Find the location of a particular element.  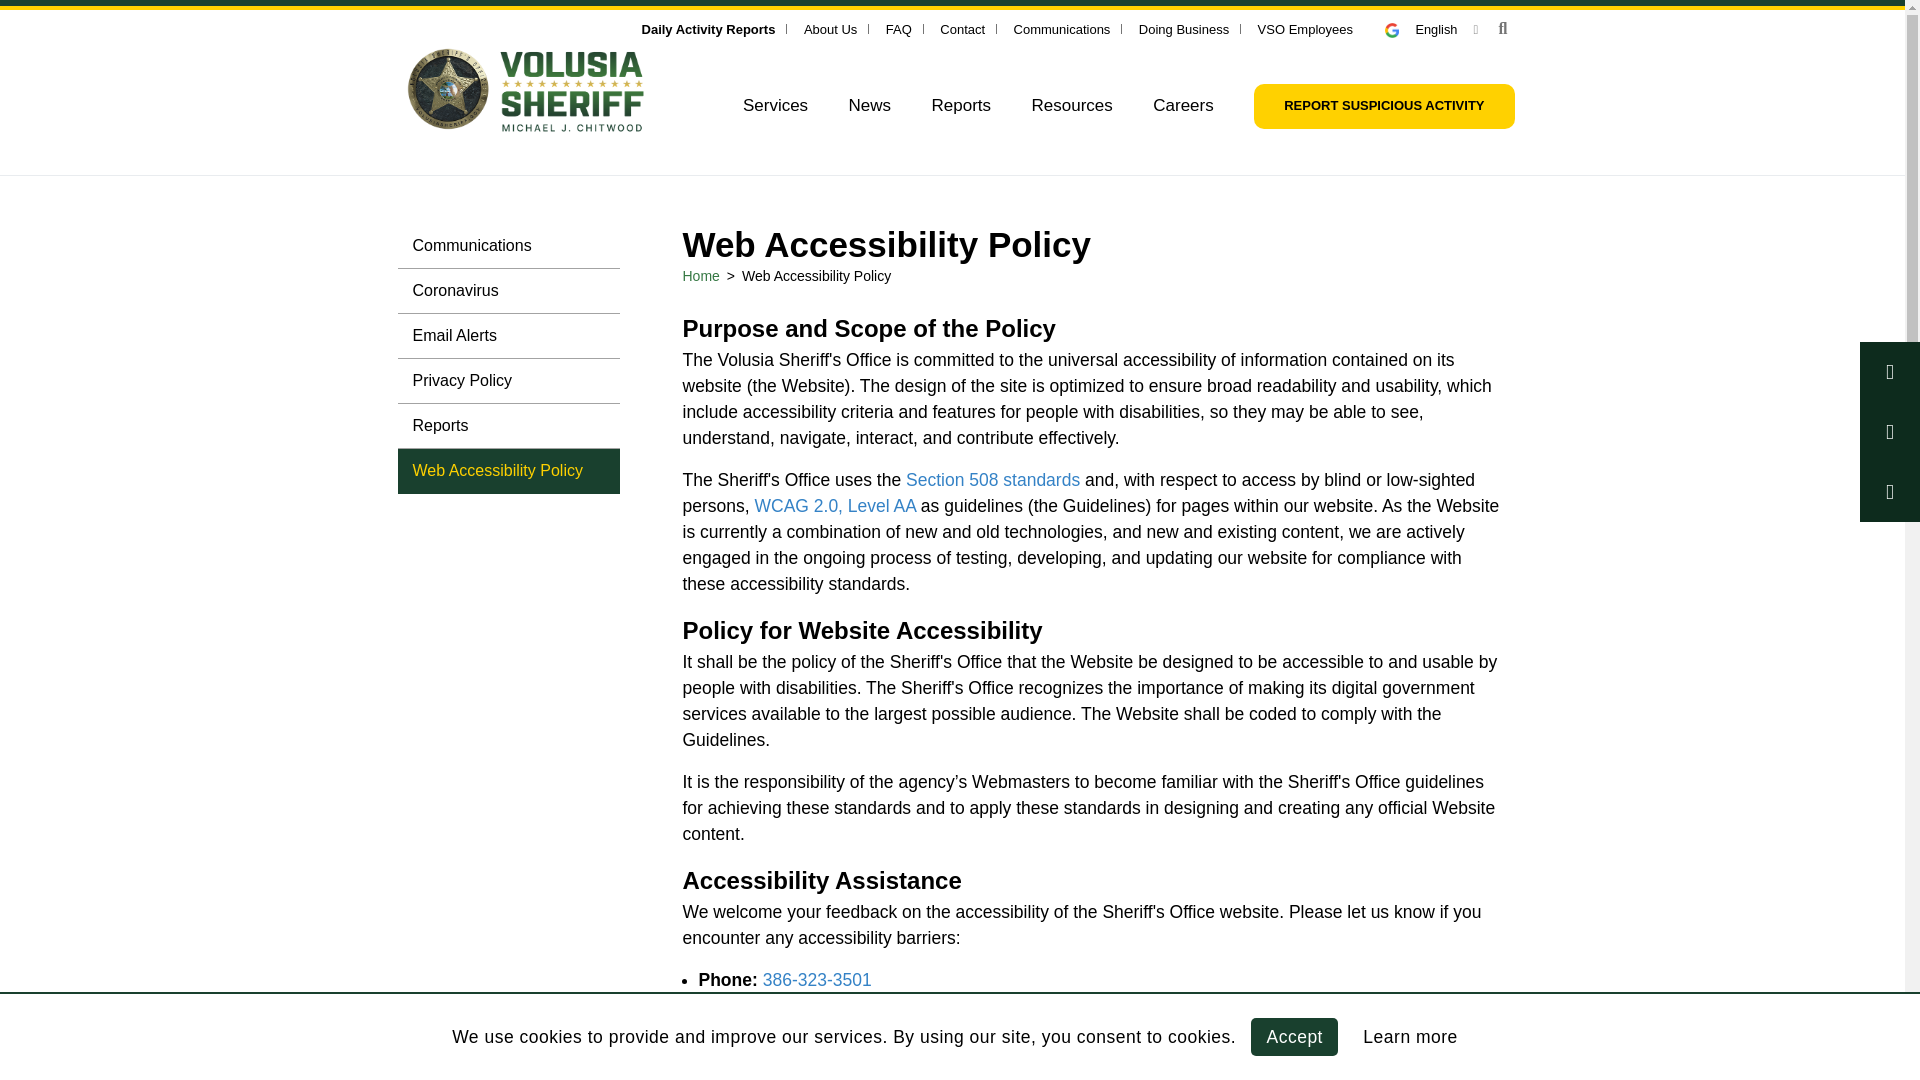

English is located at coordinates (1431, 28).